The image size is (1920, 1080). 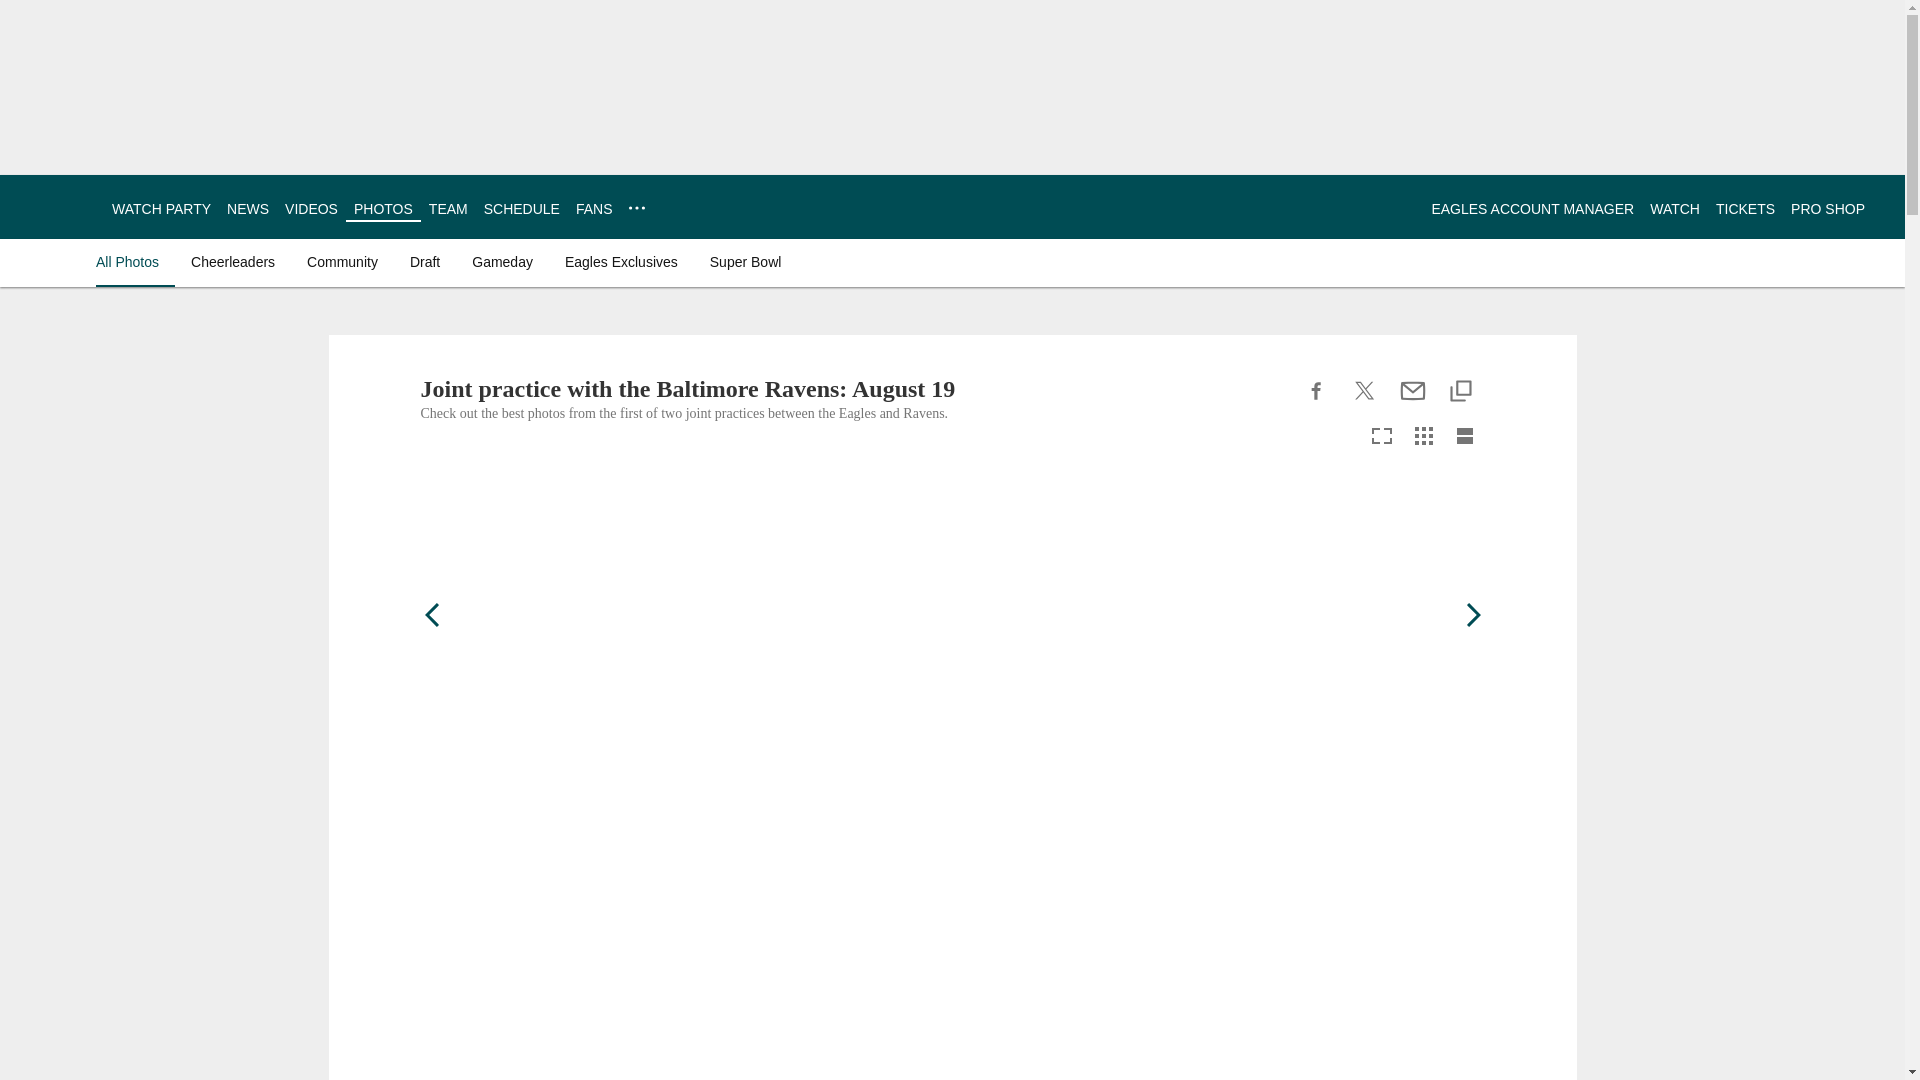 What do you see at coordinates (1674, 208) in the screenshot?
I see `WATCH` at bounding box center [1674, 208].